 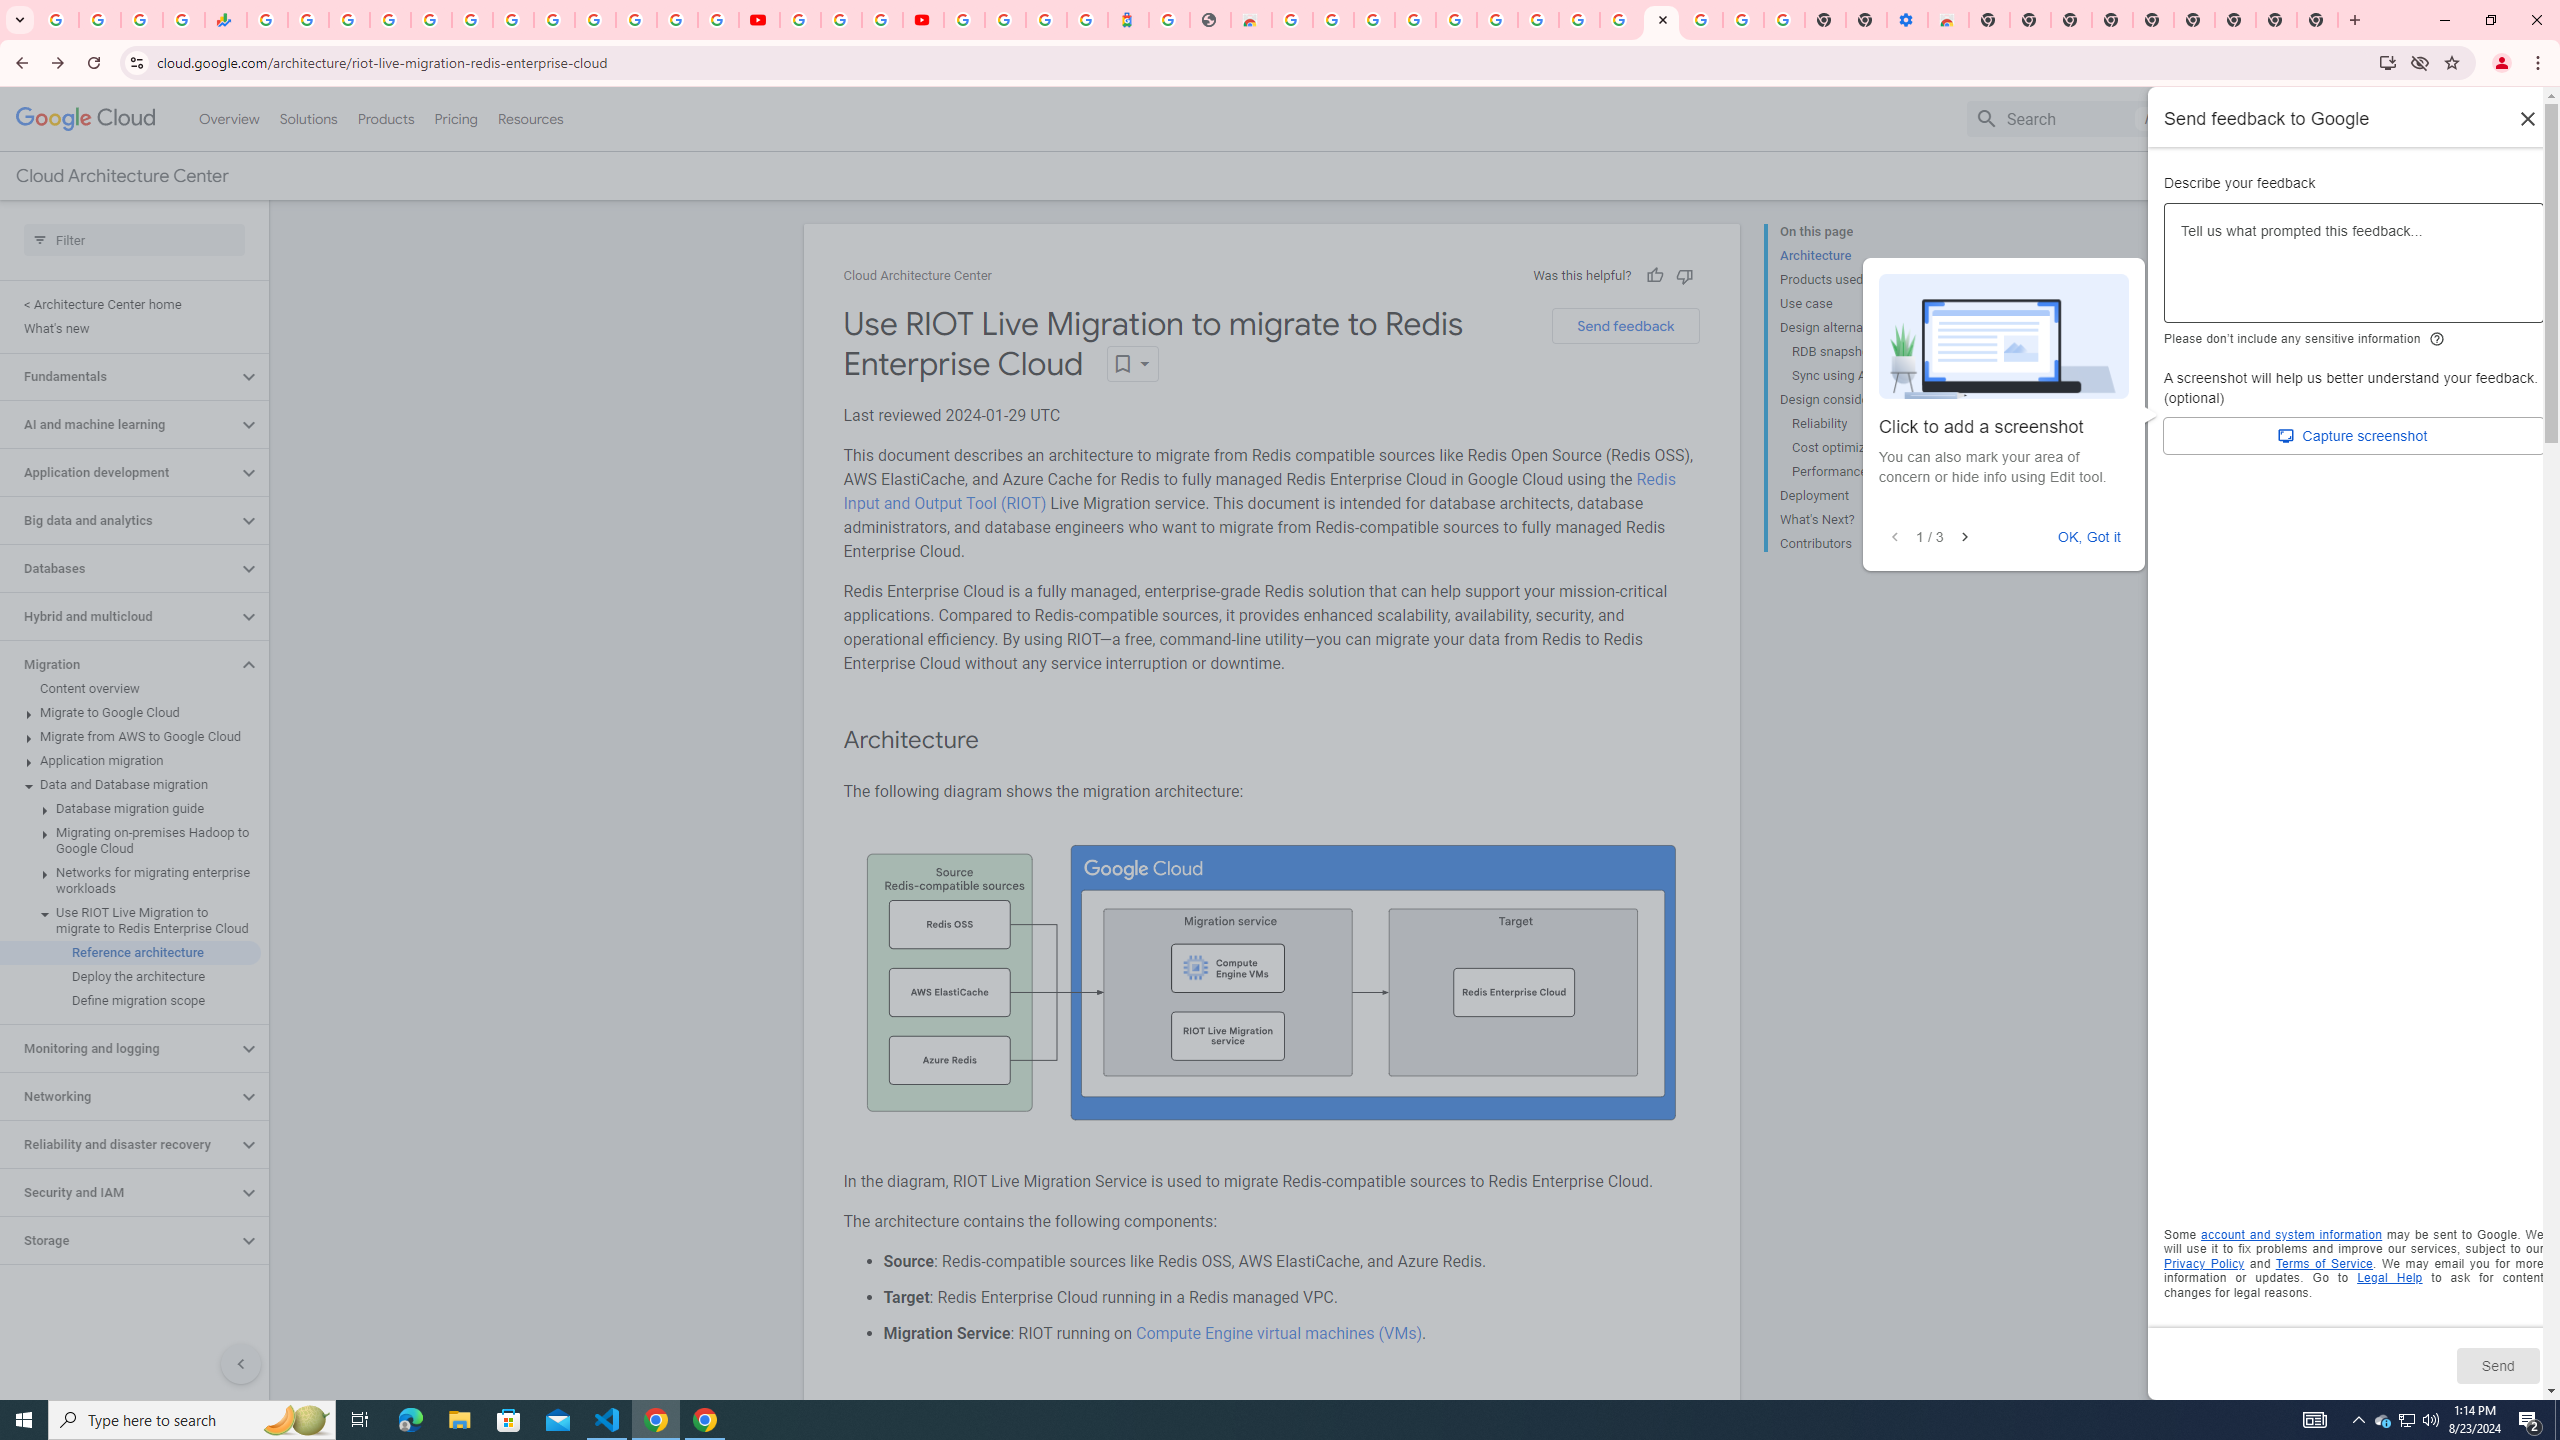 What do you see at coordinates (1004, 20) in the screenshot?
I see `Sign in - Google Accounts` at bounding box center [1004, 20].